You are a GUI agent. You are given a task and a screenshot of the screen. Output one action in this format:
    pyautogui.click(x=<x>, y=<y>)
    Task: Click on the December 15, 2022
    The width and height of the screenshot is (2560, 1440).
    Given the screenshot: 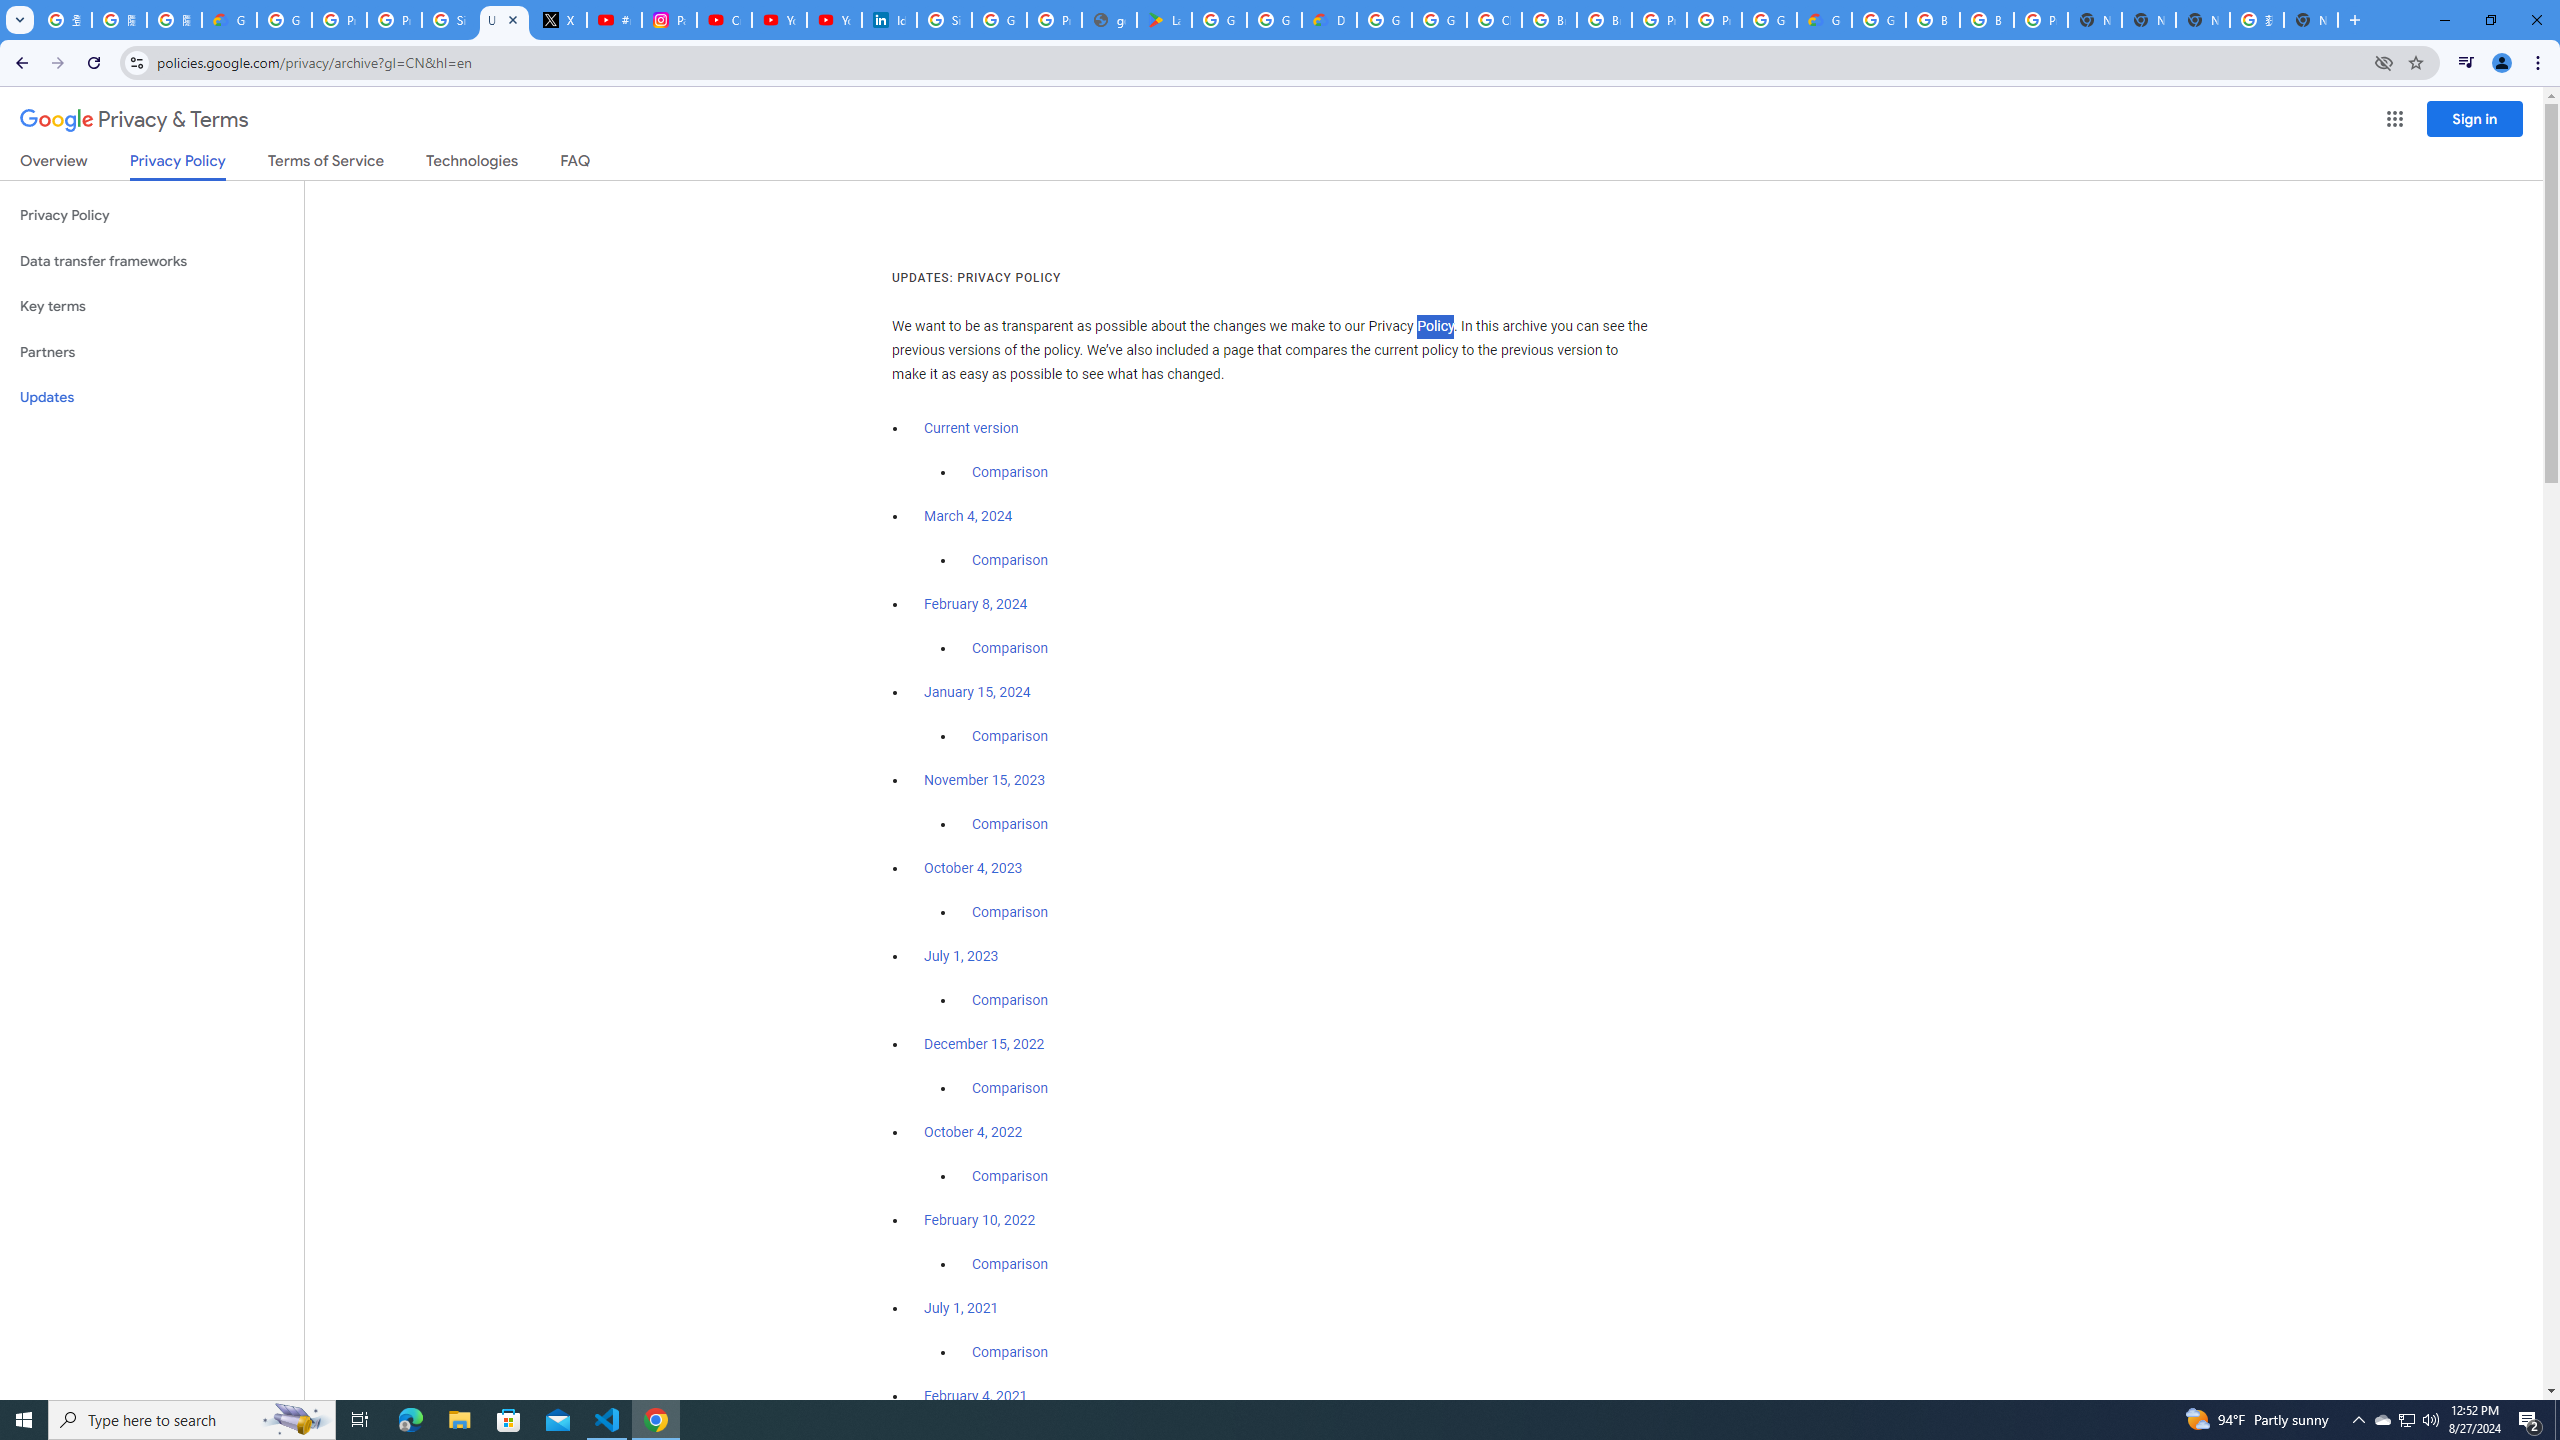 What is the action you would take?
    pyautogui.click(x=984, y=1044)
    